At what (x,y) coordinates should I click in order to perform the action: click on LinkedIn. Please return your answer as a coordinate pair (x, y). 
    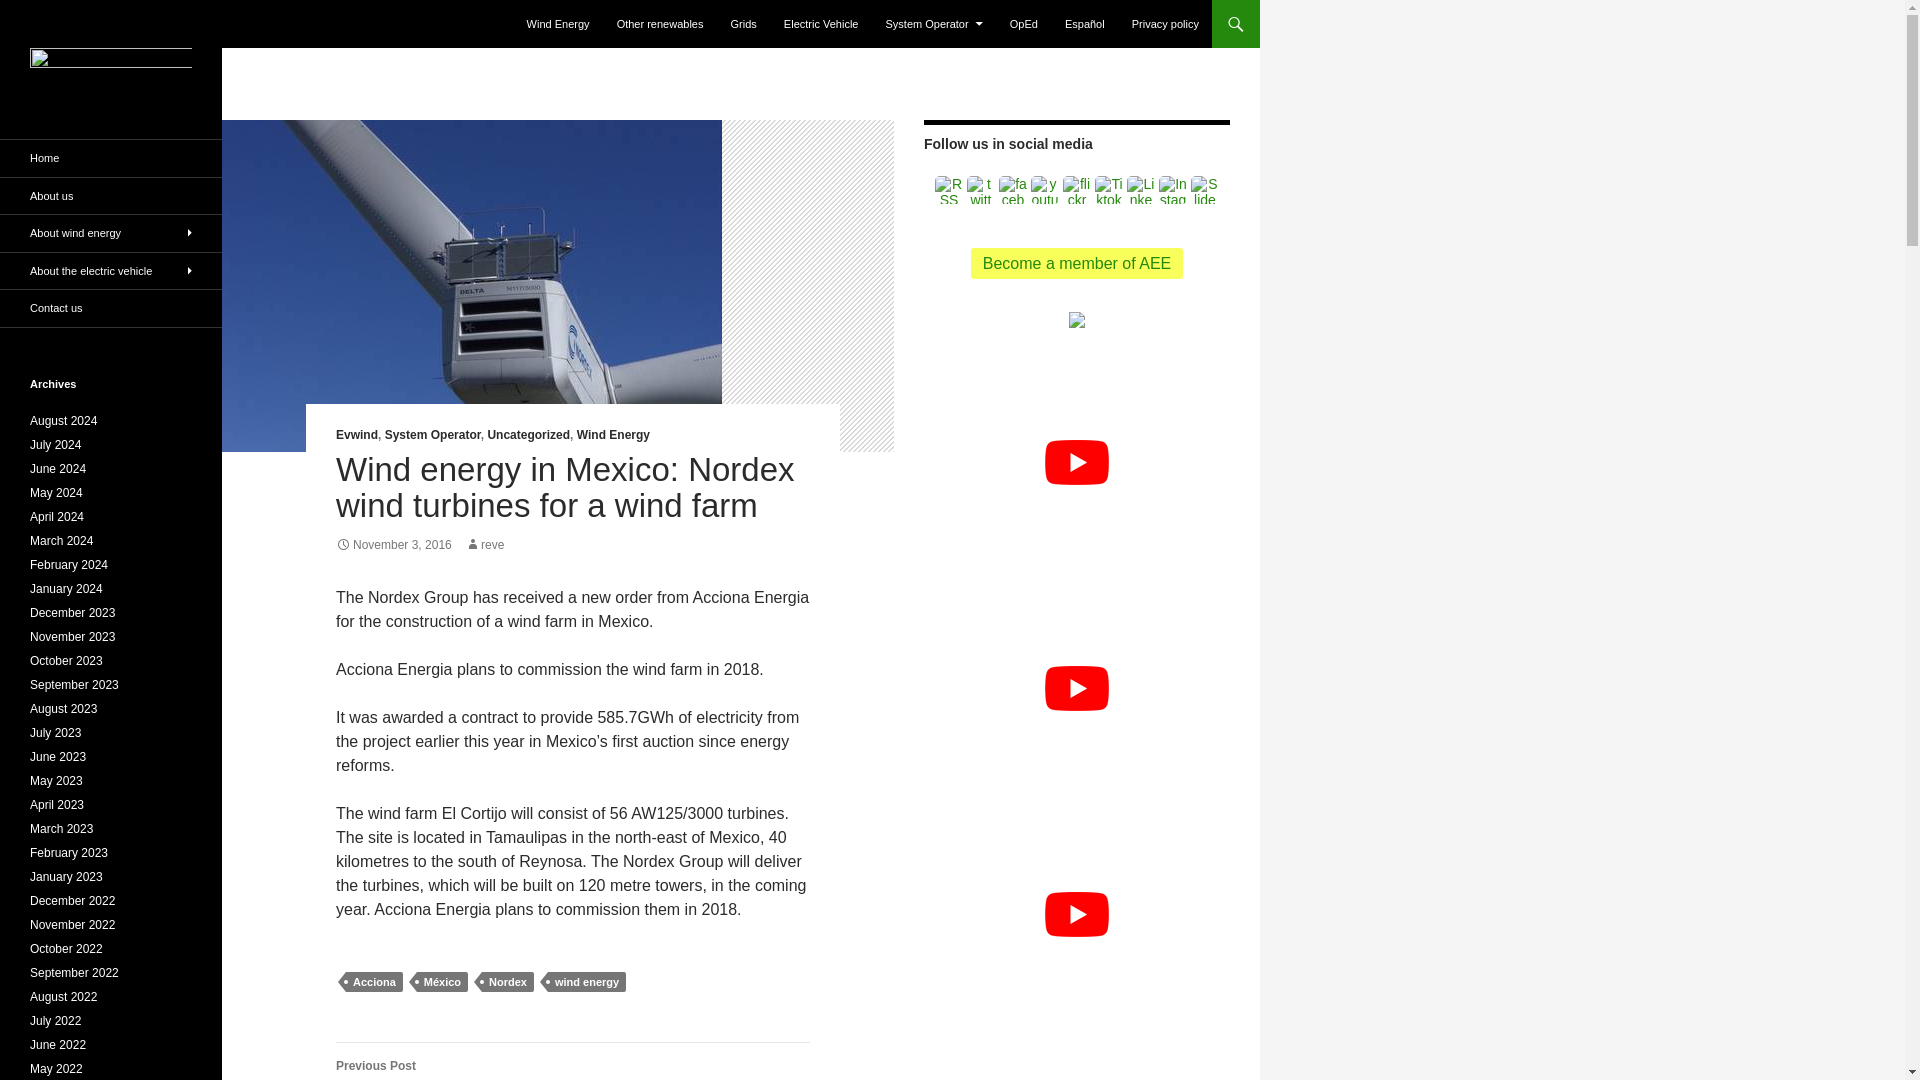
    Looking at the image, I should click on (1141, 190).